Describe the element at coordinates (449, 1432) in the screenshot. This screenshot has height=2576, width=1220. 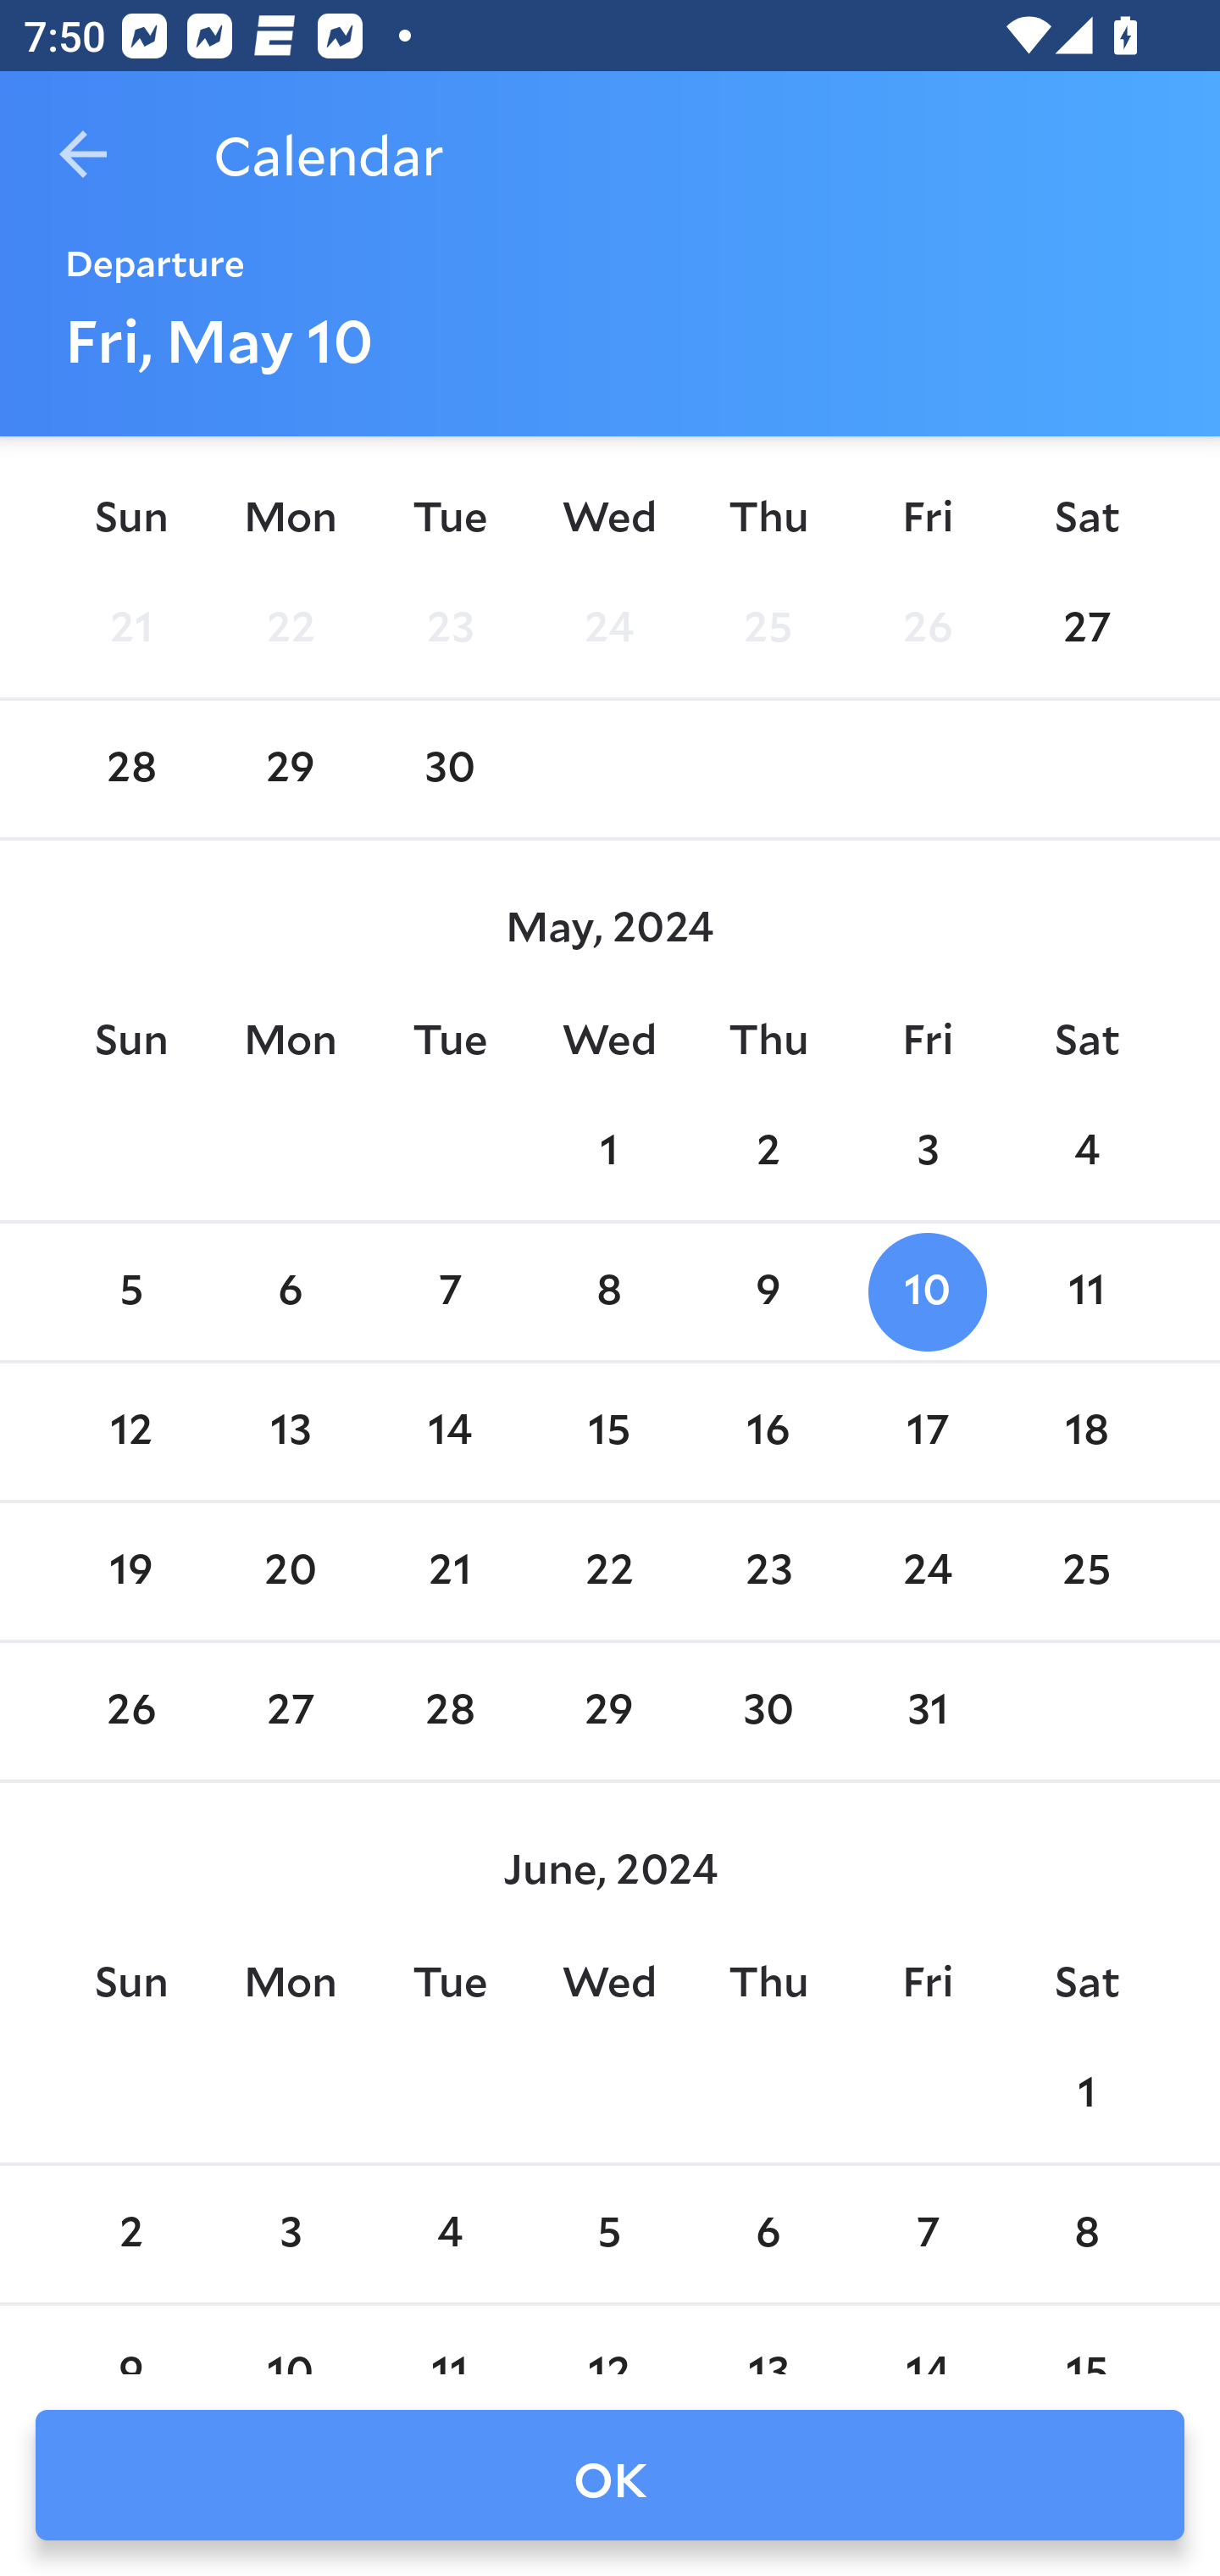
I see `14` at that location.